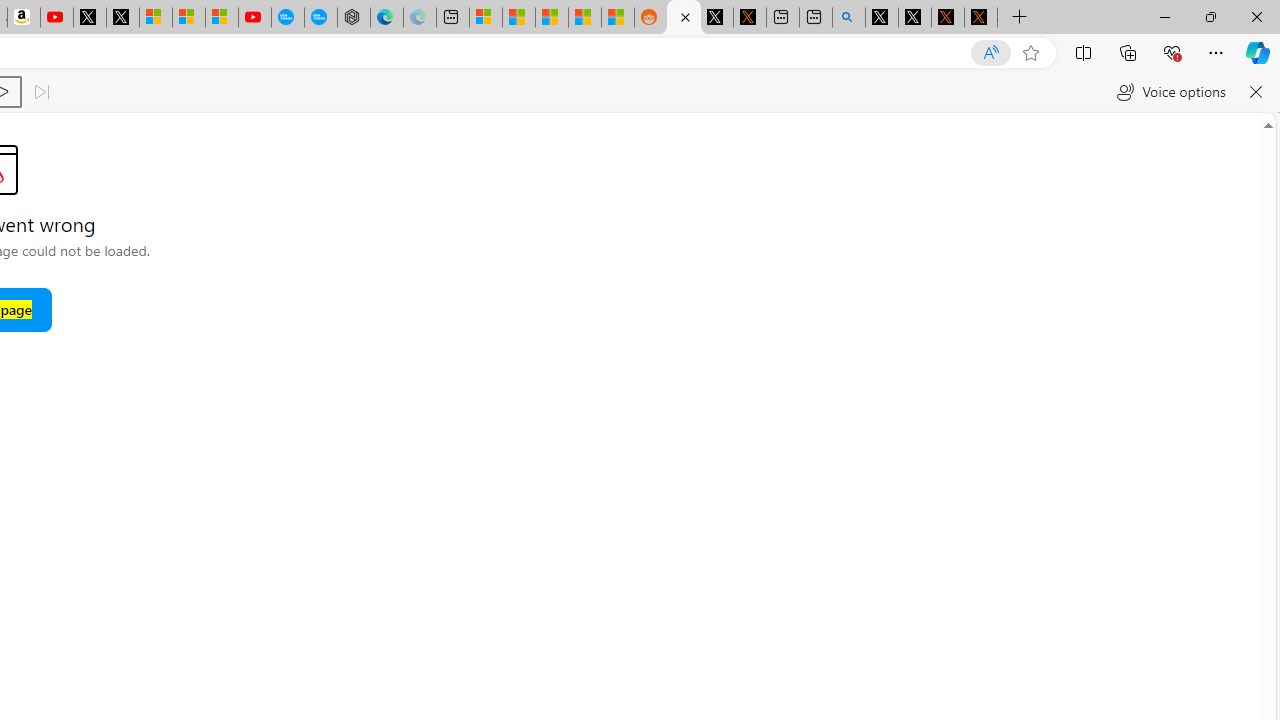  I want to click on Profile / X, so click(882, 18).